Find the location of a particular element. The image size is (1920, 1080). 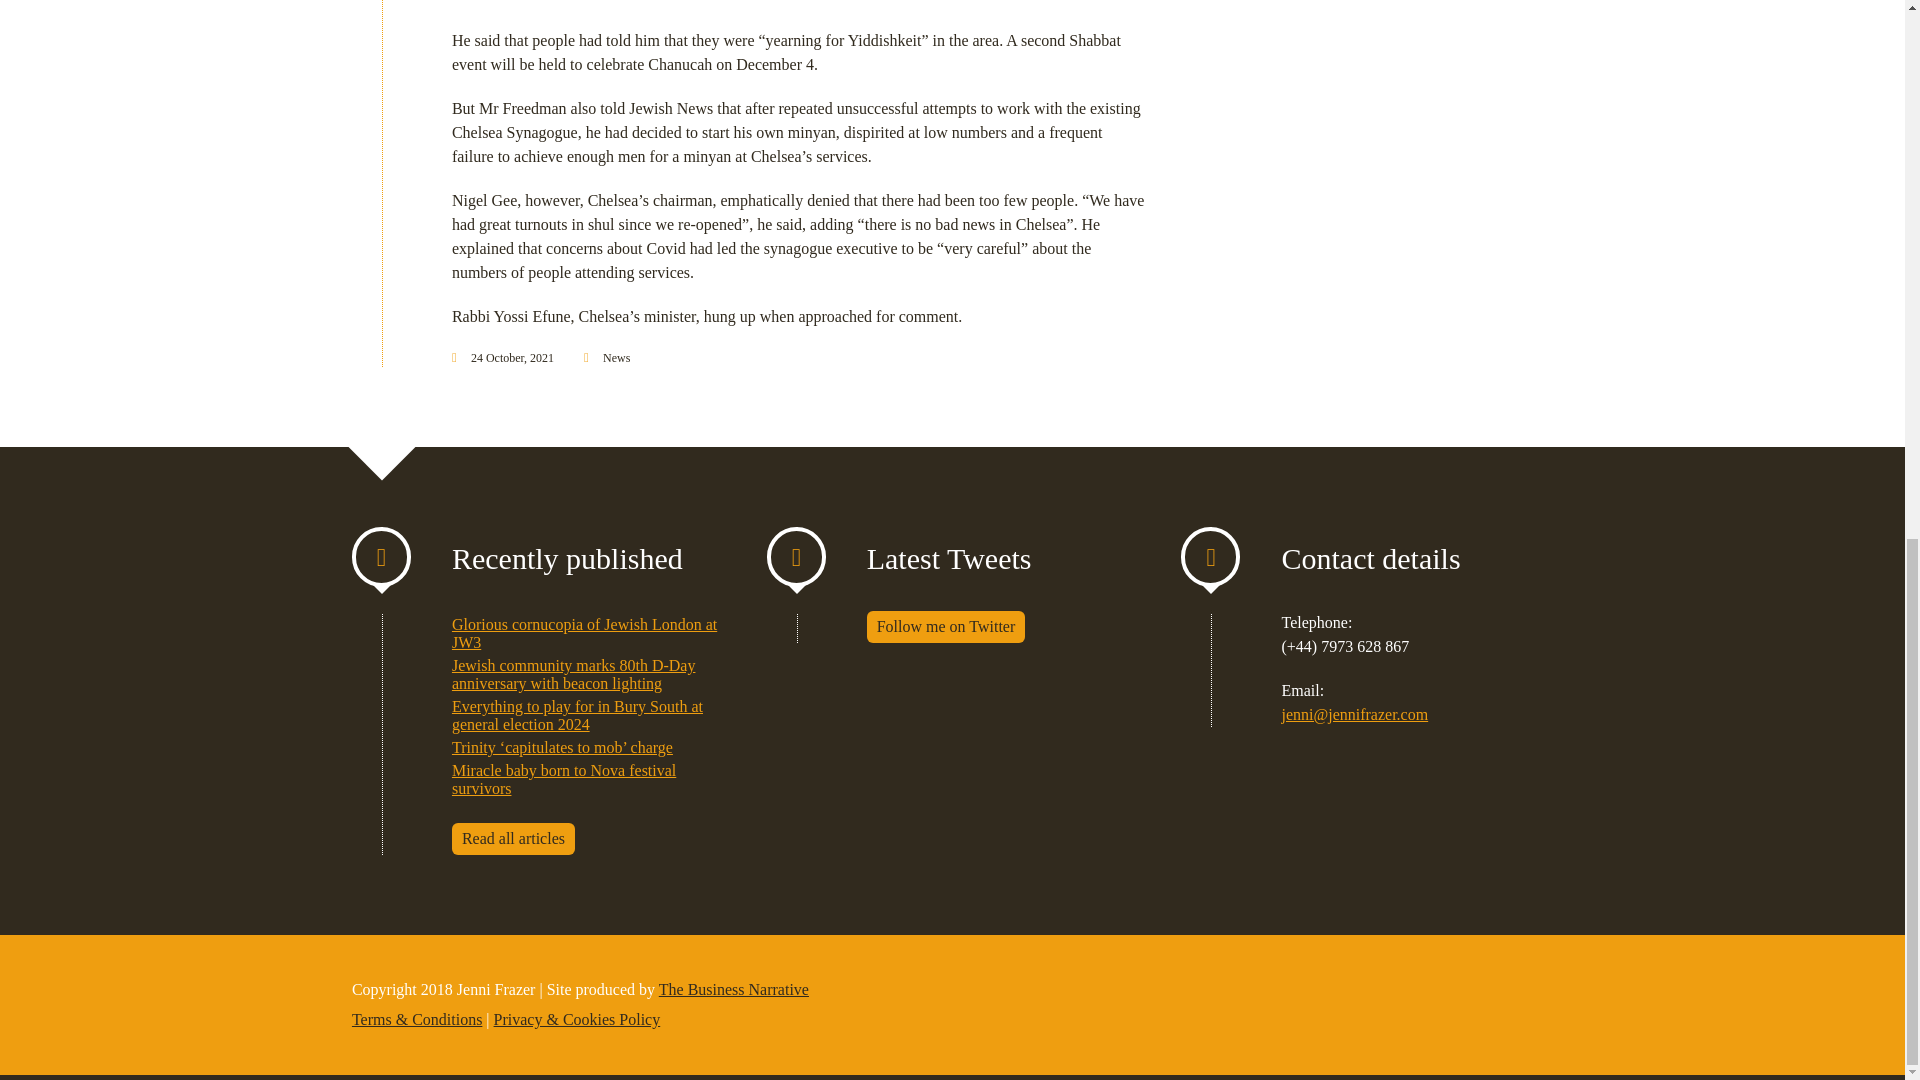

Miracle baby born to Nova festival survivors is located at coordinates (563, 780).